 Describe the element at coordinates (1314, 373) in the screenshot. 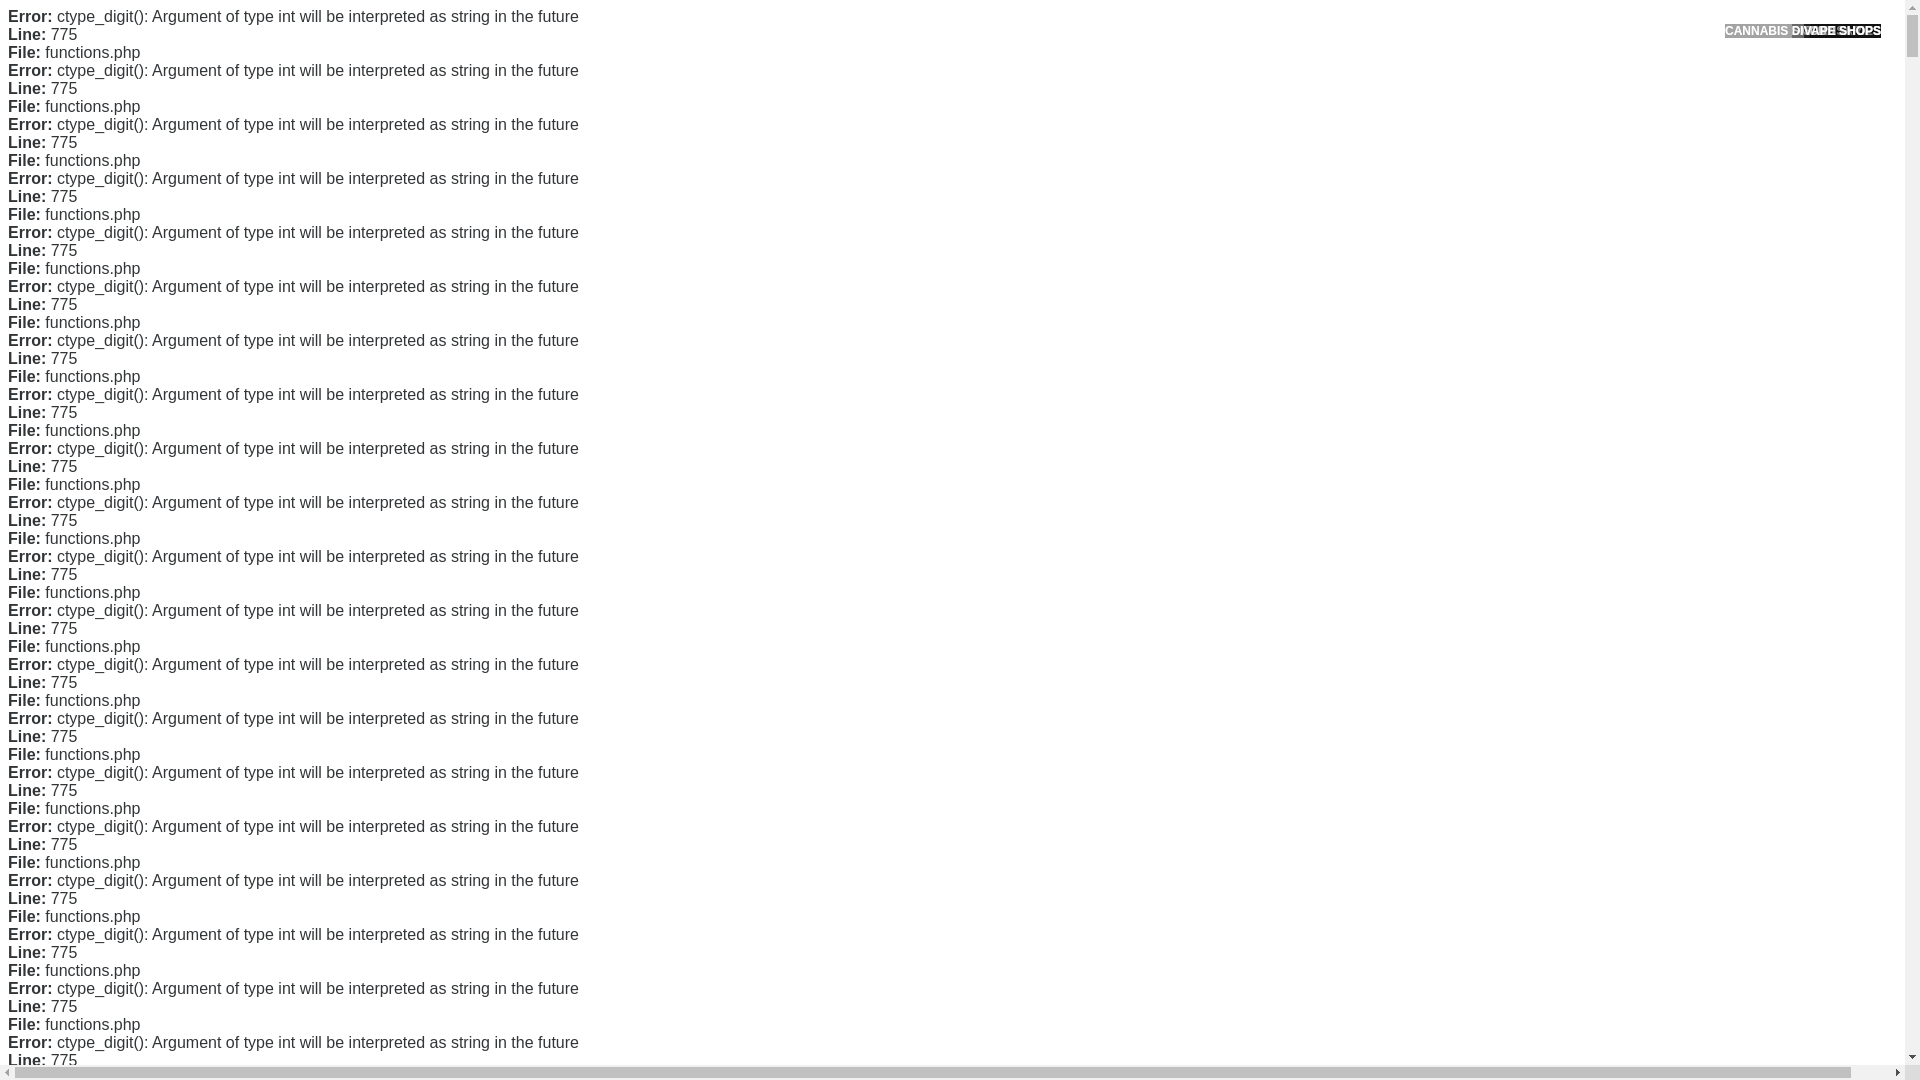

I see `DMCA Policy` at that location.